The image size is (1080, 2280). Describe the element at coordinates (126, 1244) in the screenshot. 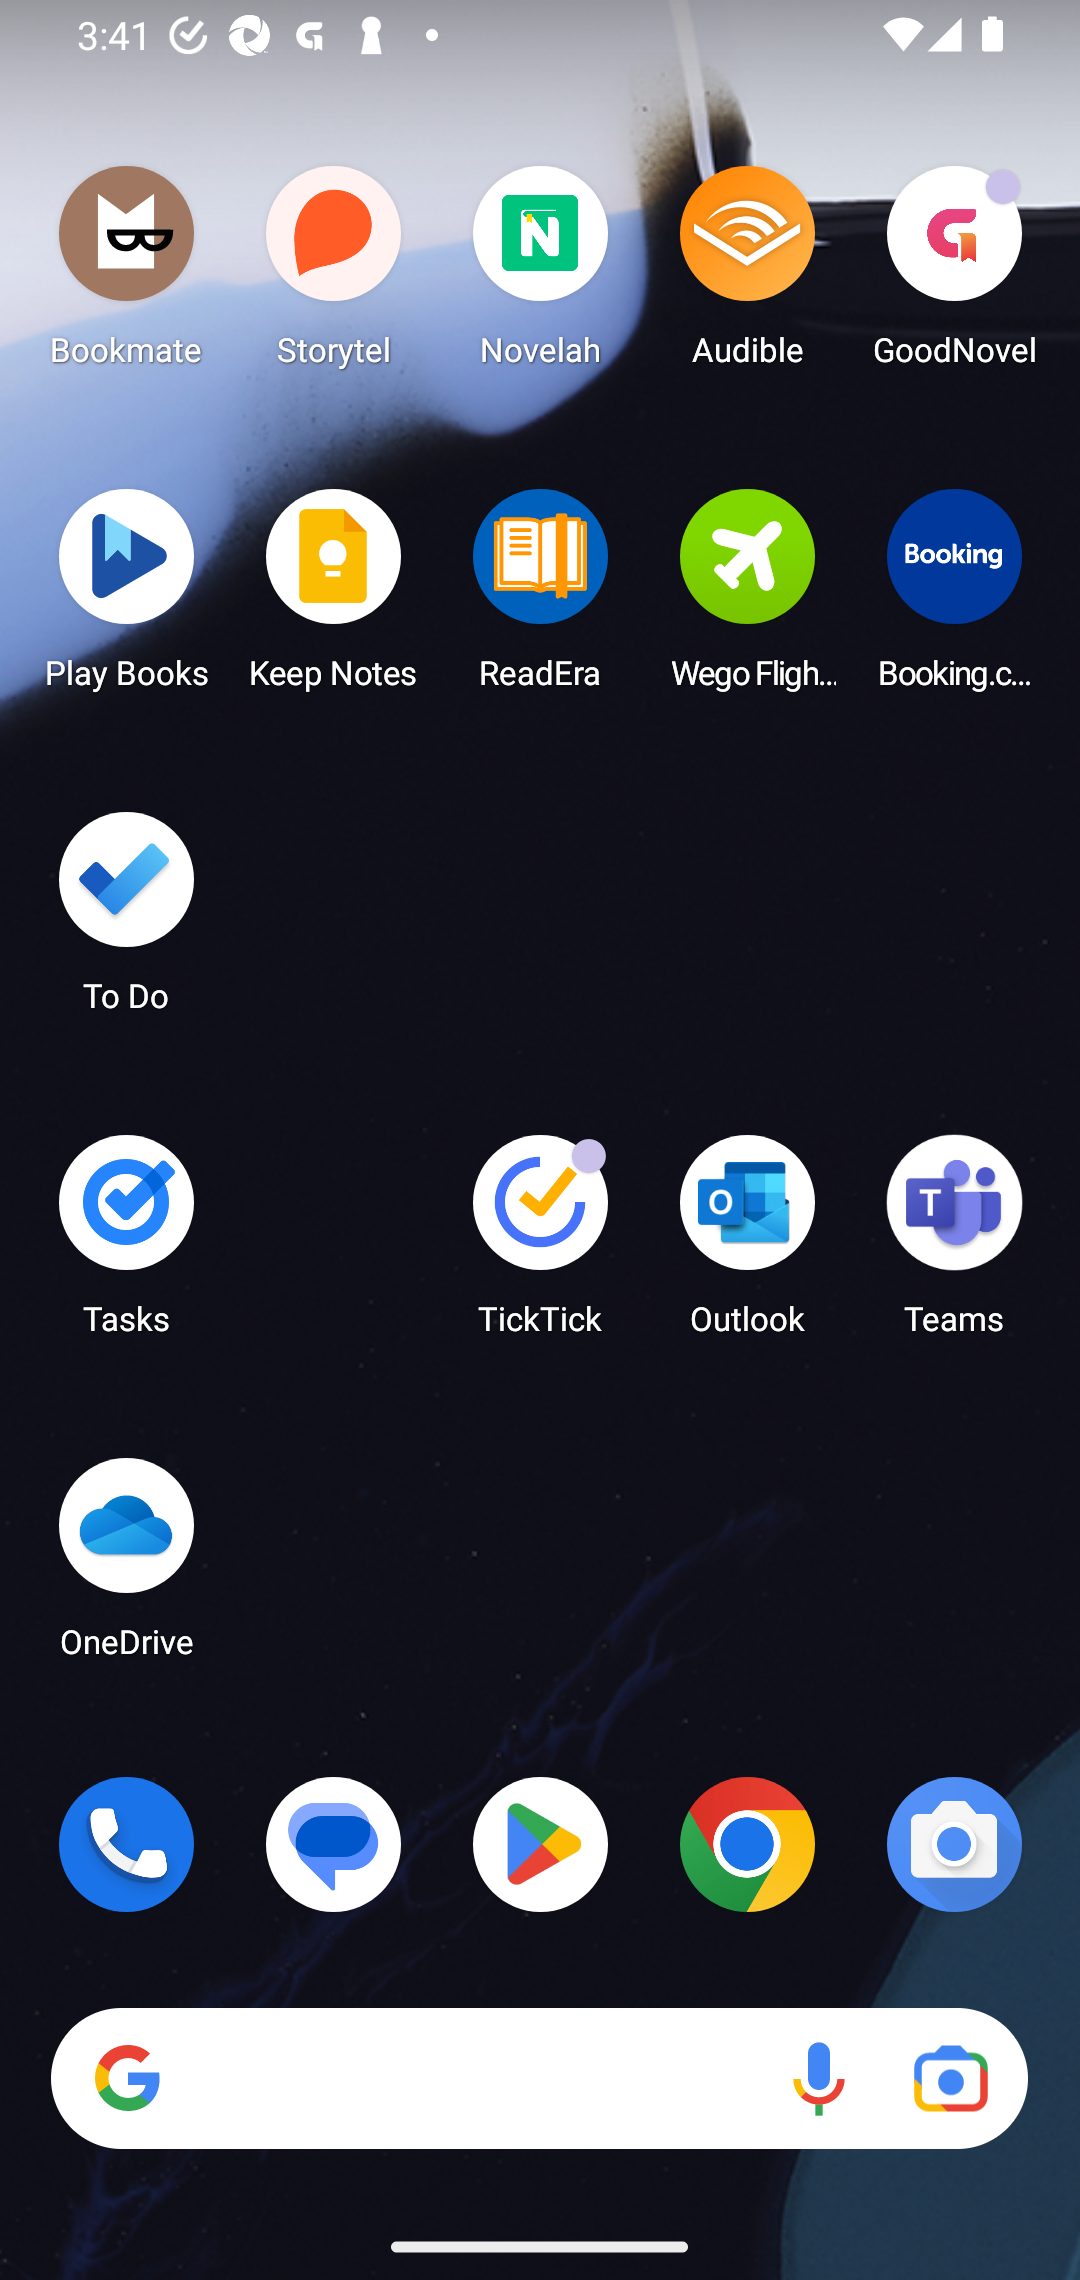

I see `Tasks` at that location.